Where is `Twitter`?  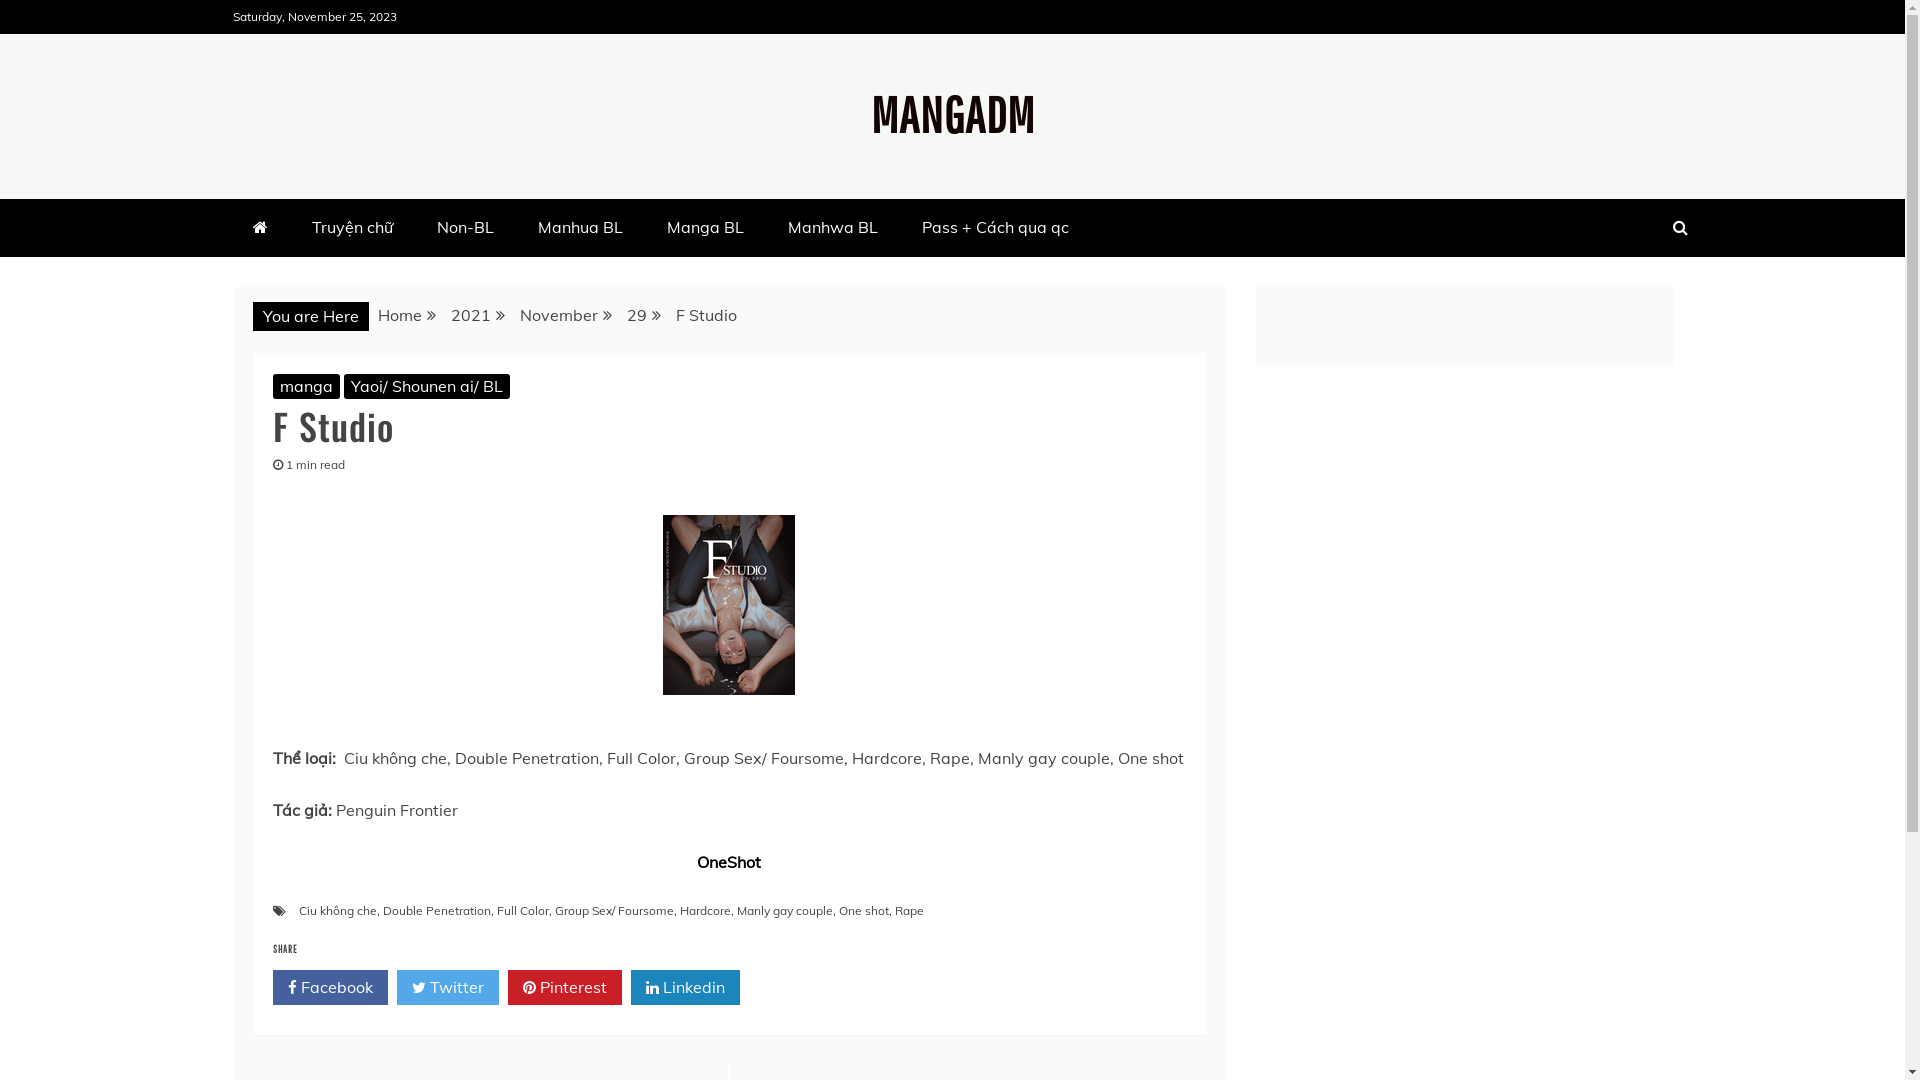
Twitter is located at coordinates (447, 988).